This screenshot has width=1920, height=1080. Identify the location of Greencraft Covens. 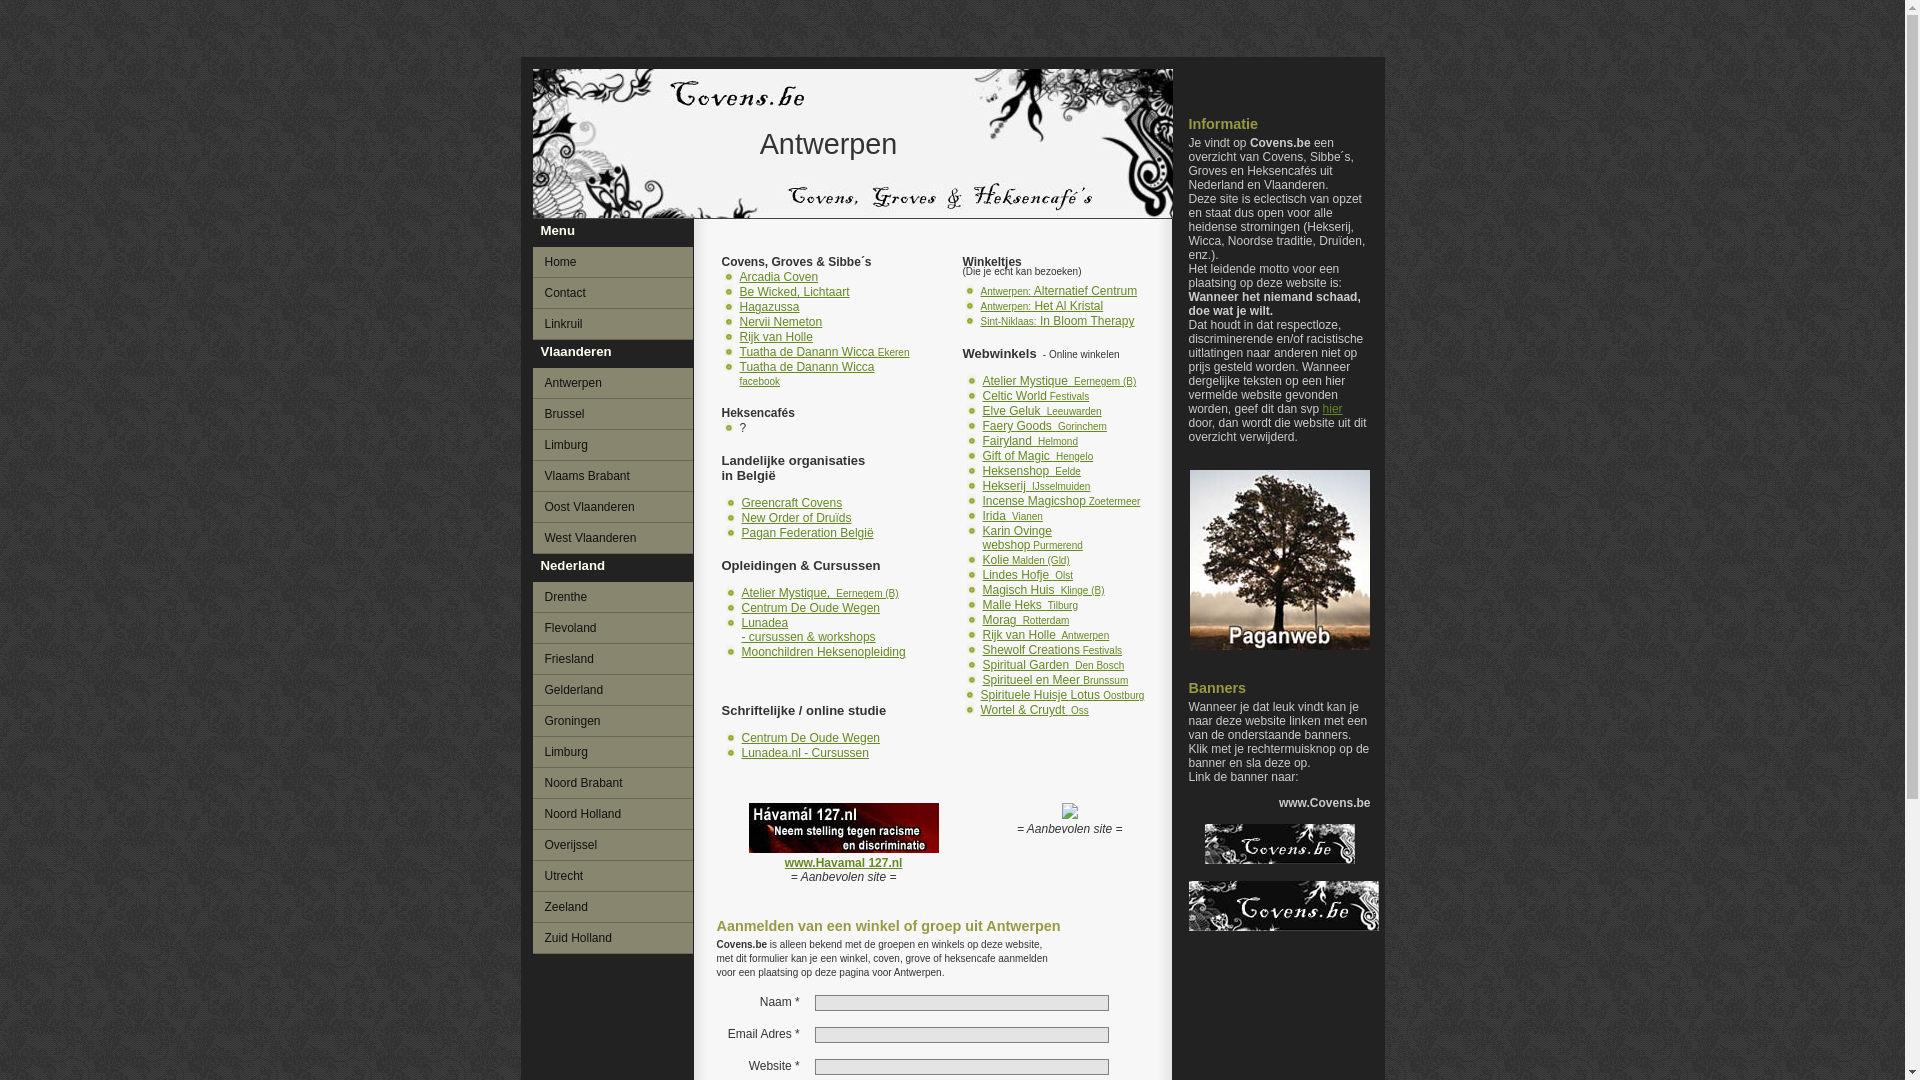
(792, 503).